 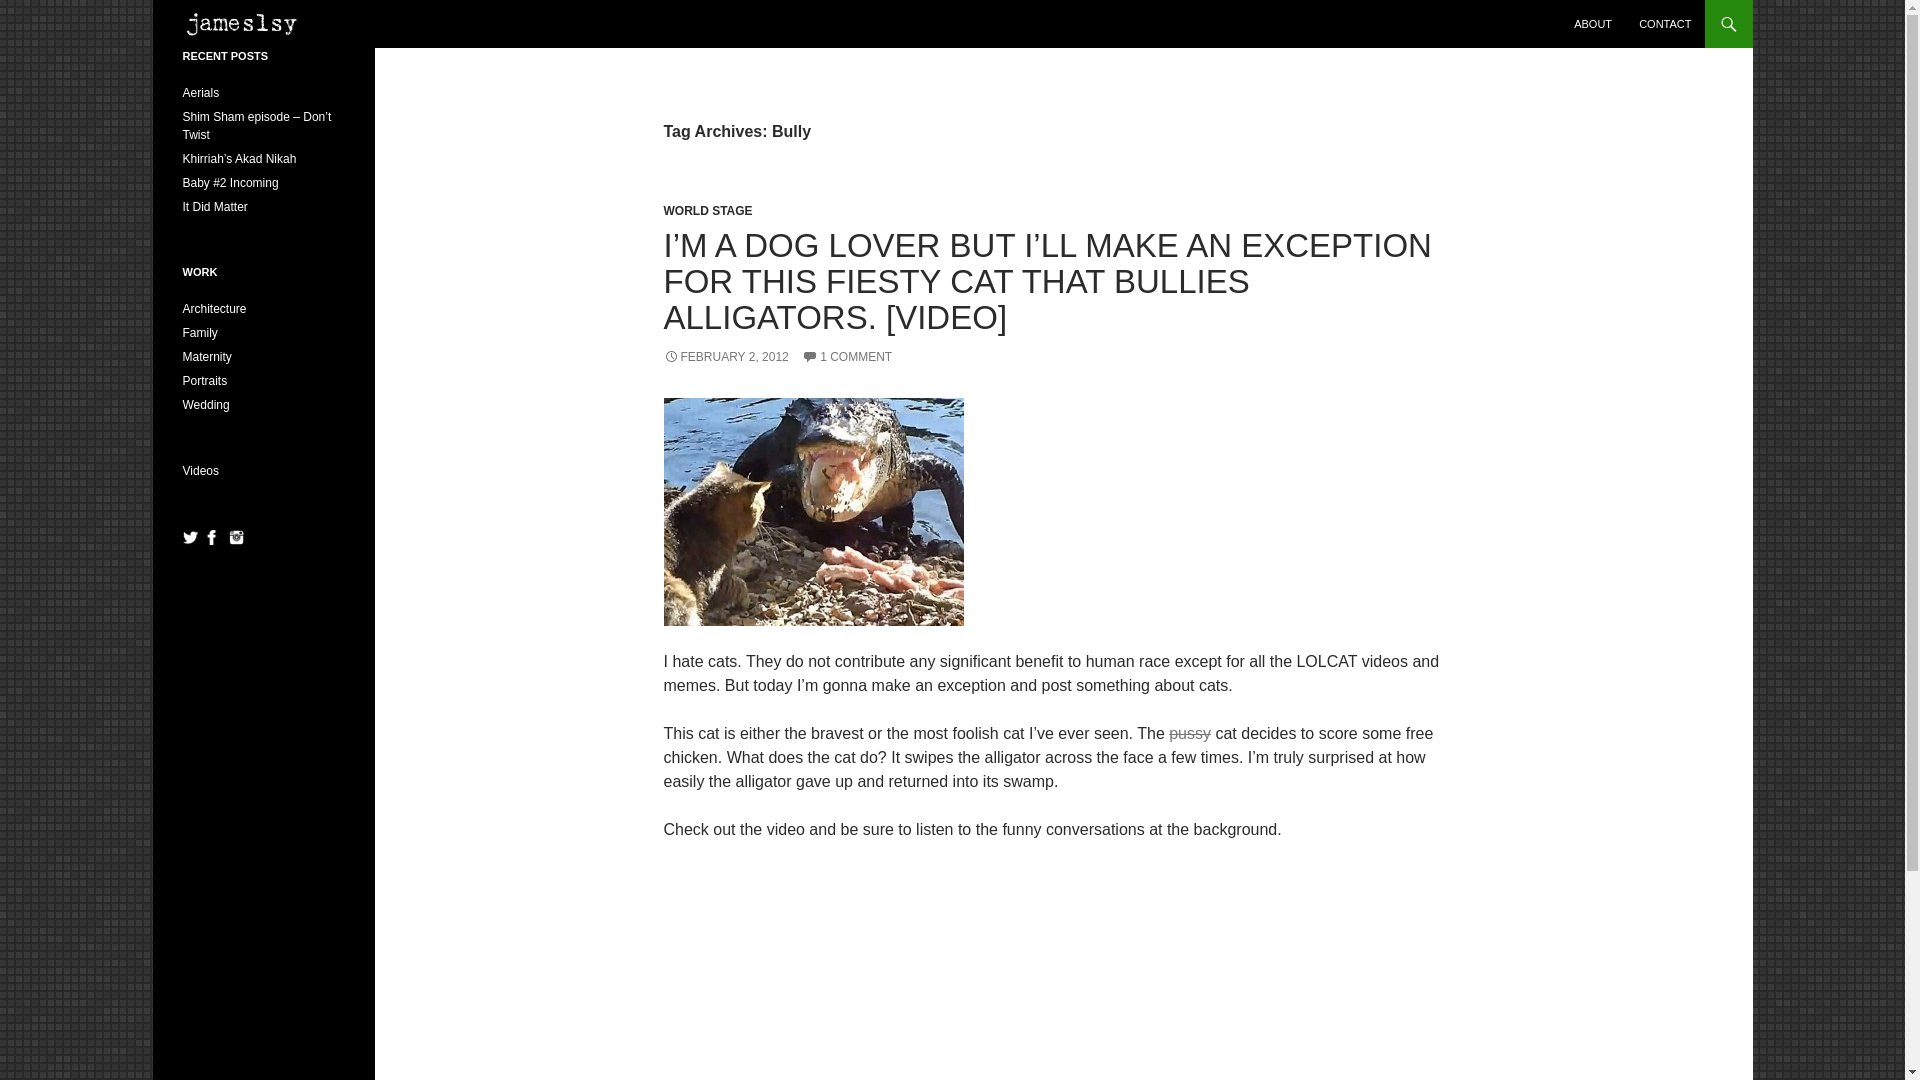 What do you see at coordinates (206, 356) in the screenshot?
I see `Maternity` at bounding box center [206, 356].